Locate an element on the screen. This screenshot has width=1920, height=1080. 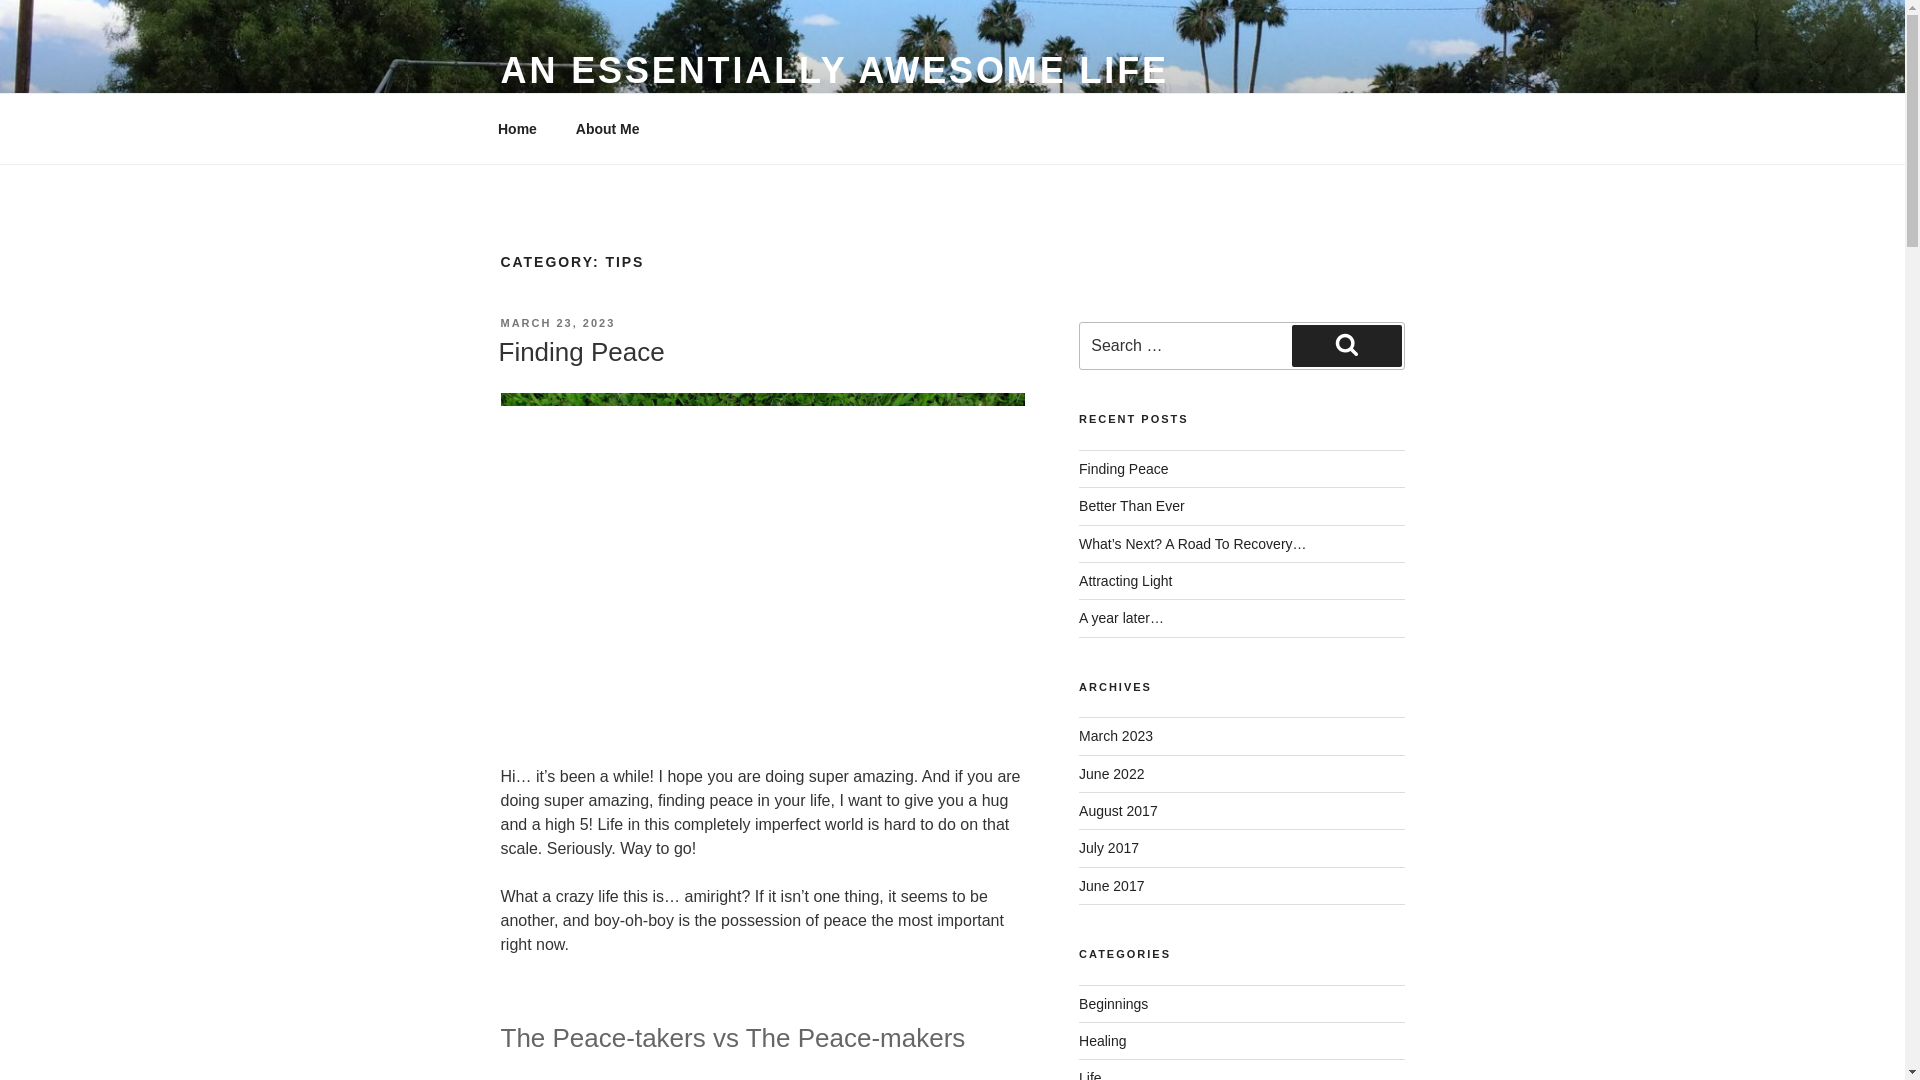
AN ESSENTIALLY AWESOME LIFE is located at coordinates (834, 70).